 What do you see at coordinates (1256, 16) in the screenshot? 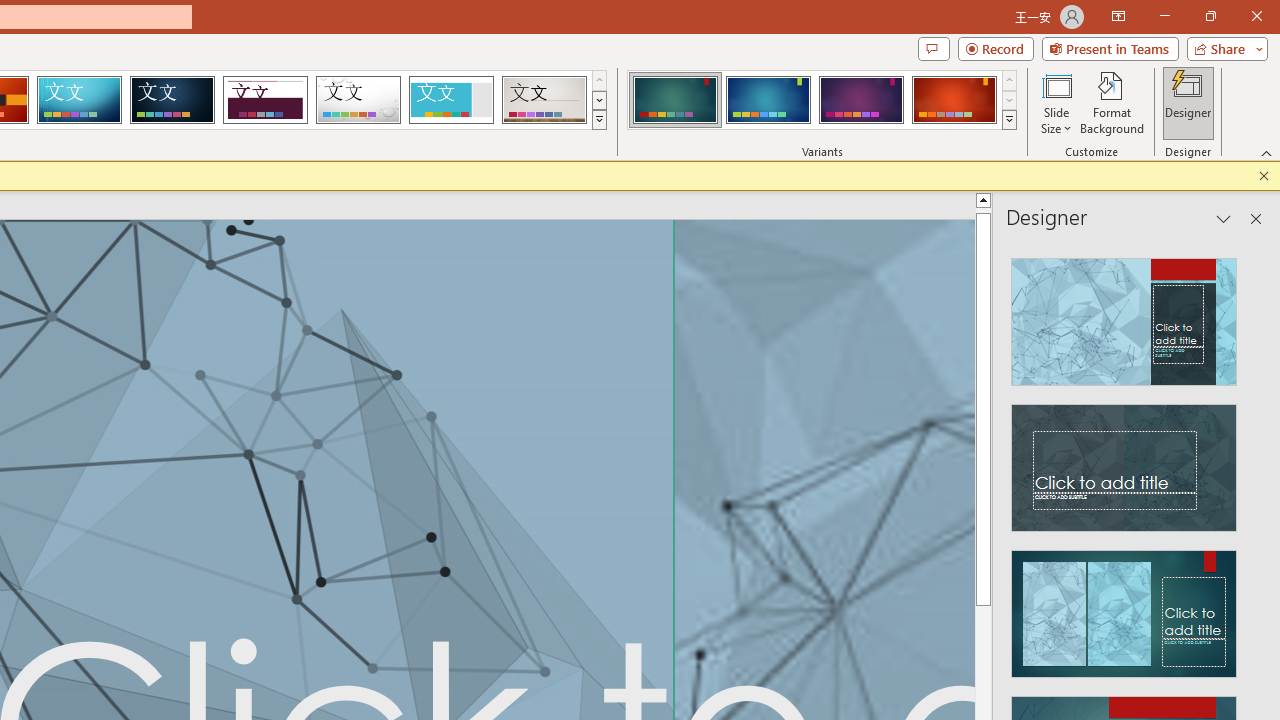
I see `Close` at bounding box center [1256, 16].